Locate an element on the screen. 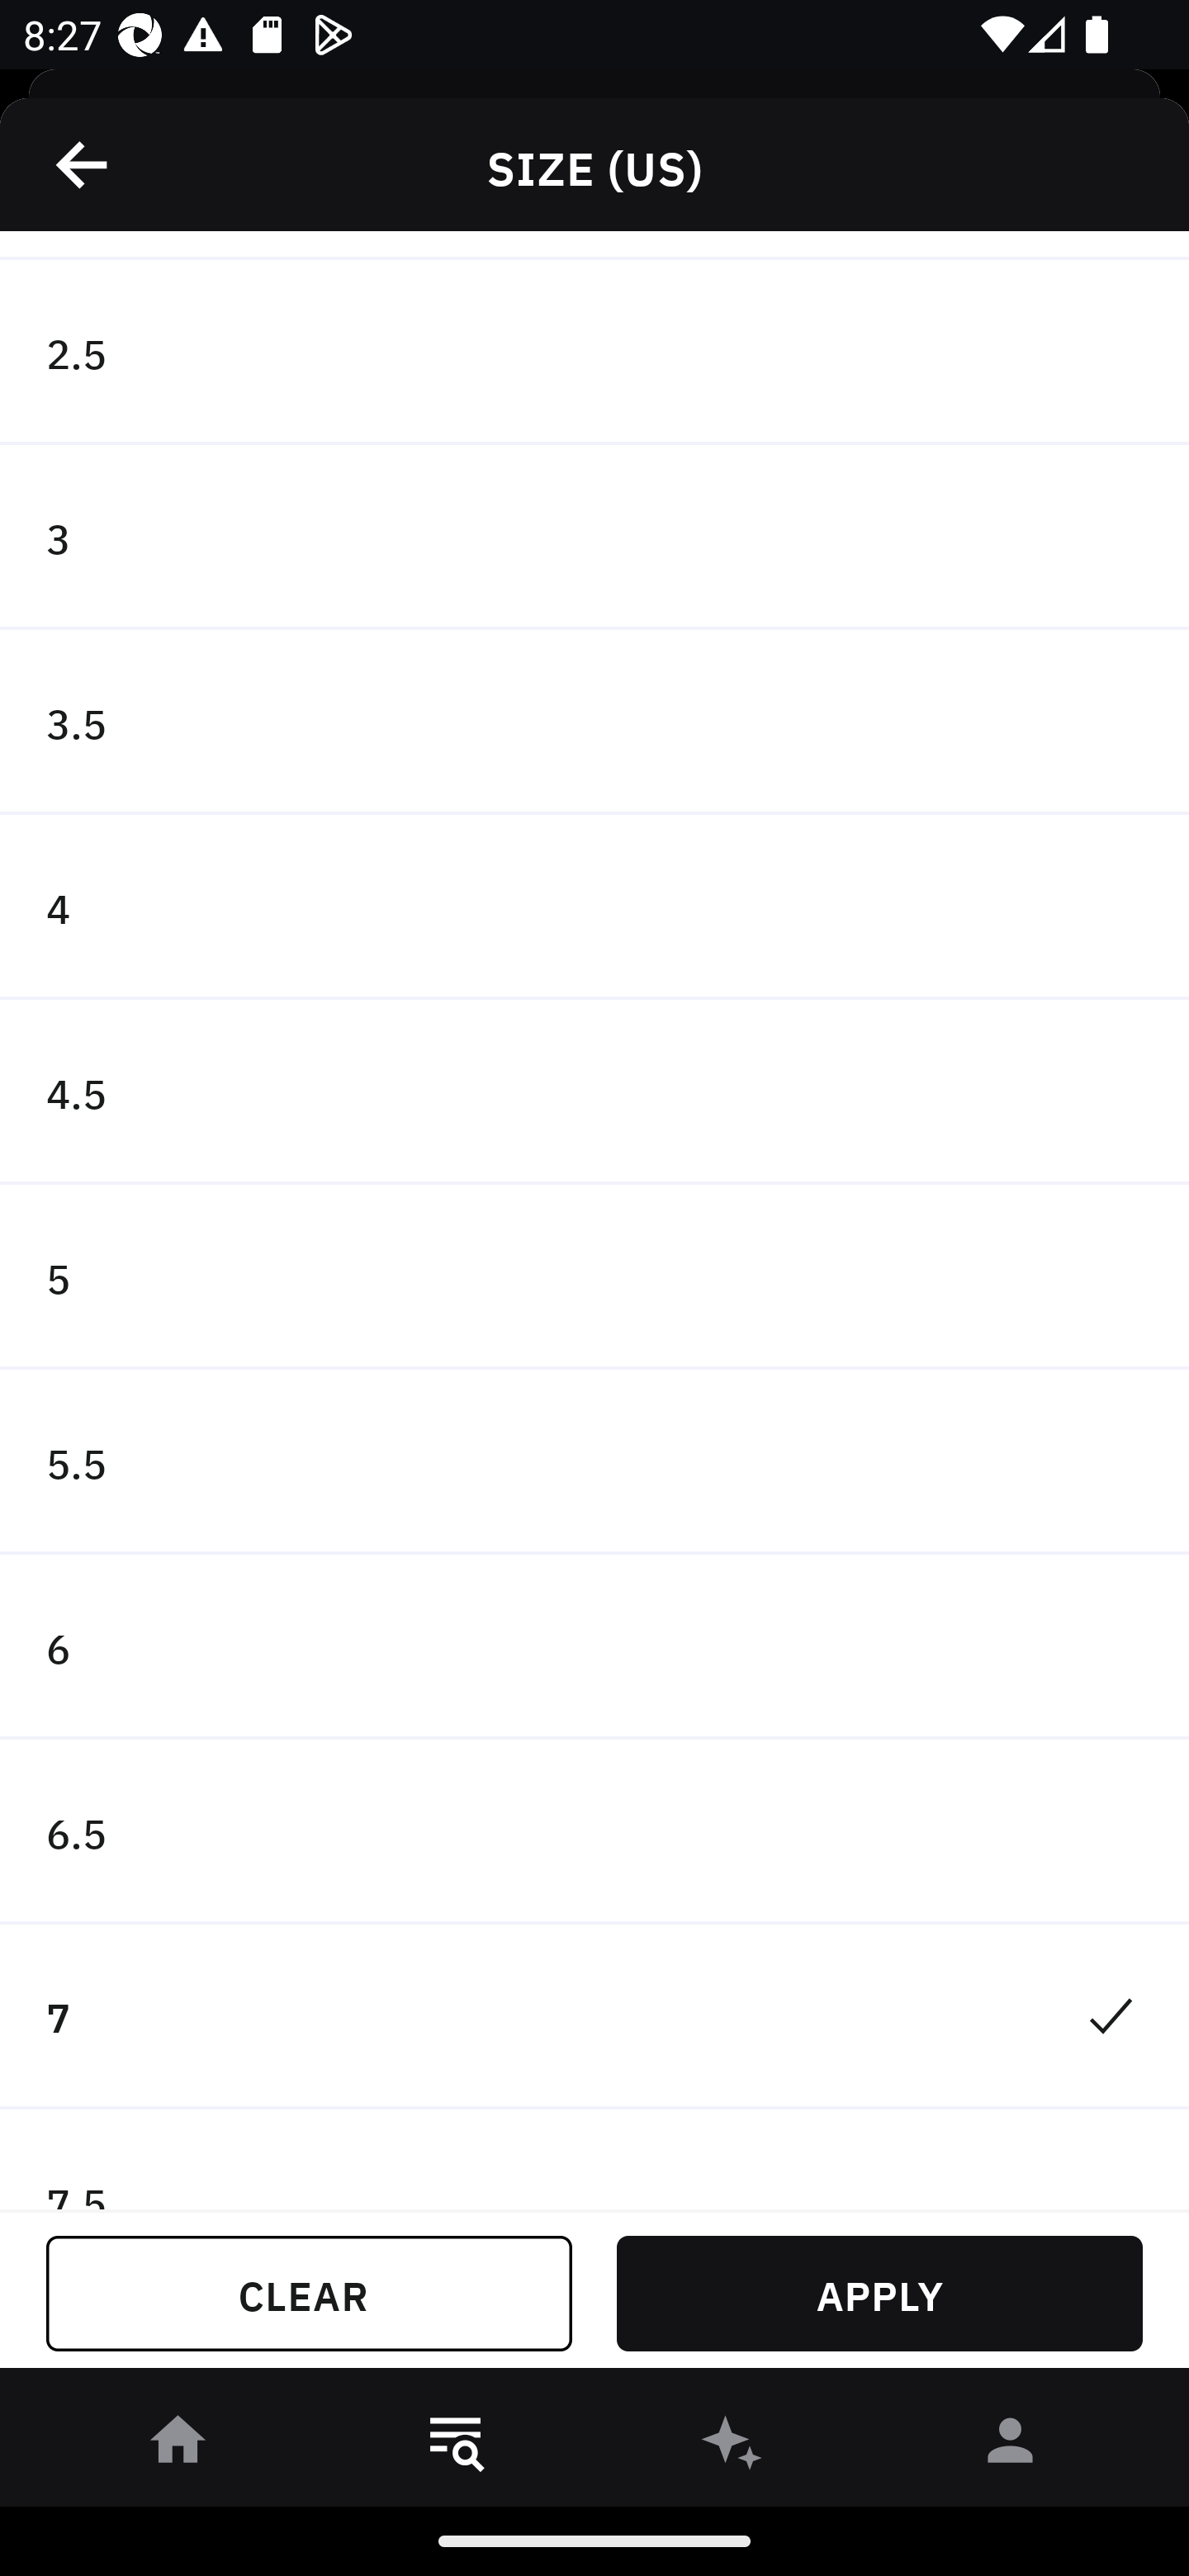 This screenshot has width=1189, height=2576. 5.5 is located at coordinates (594, 1463).